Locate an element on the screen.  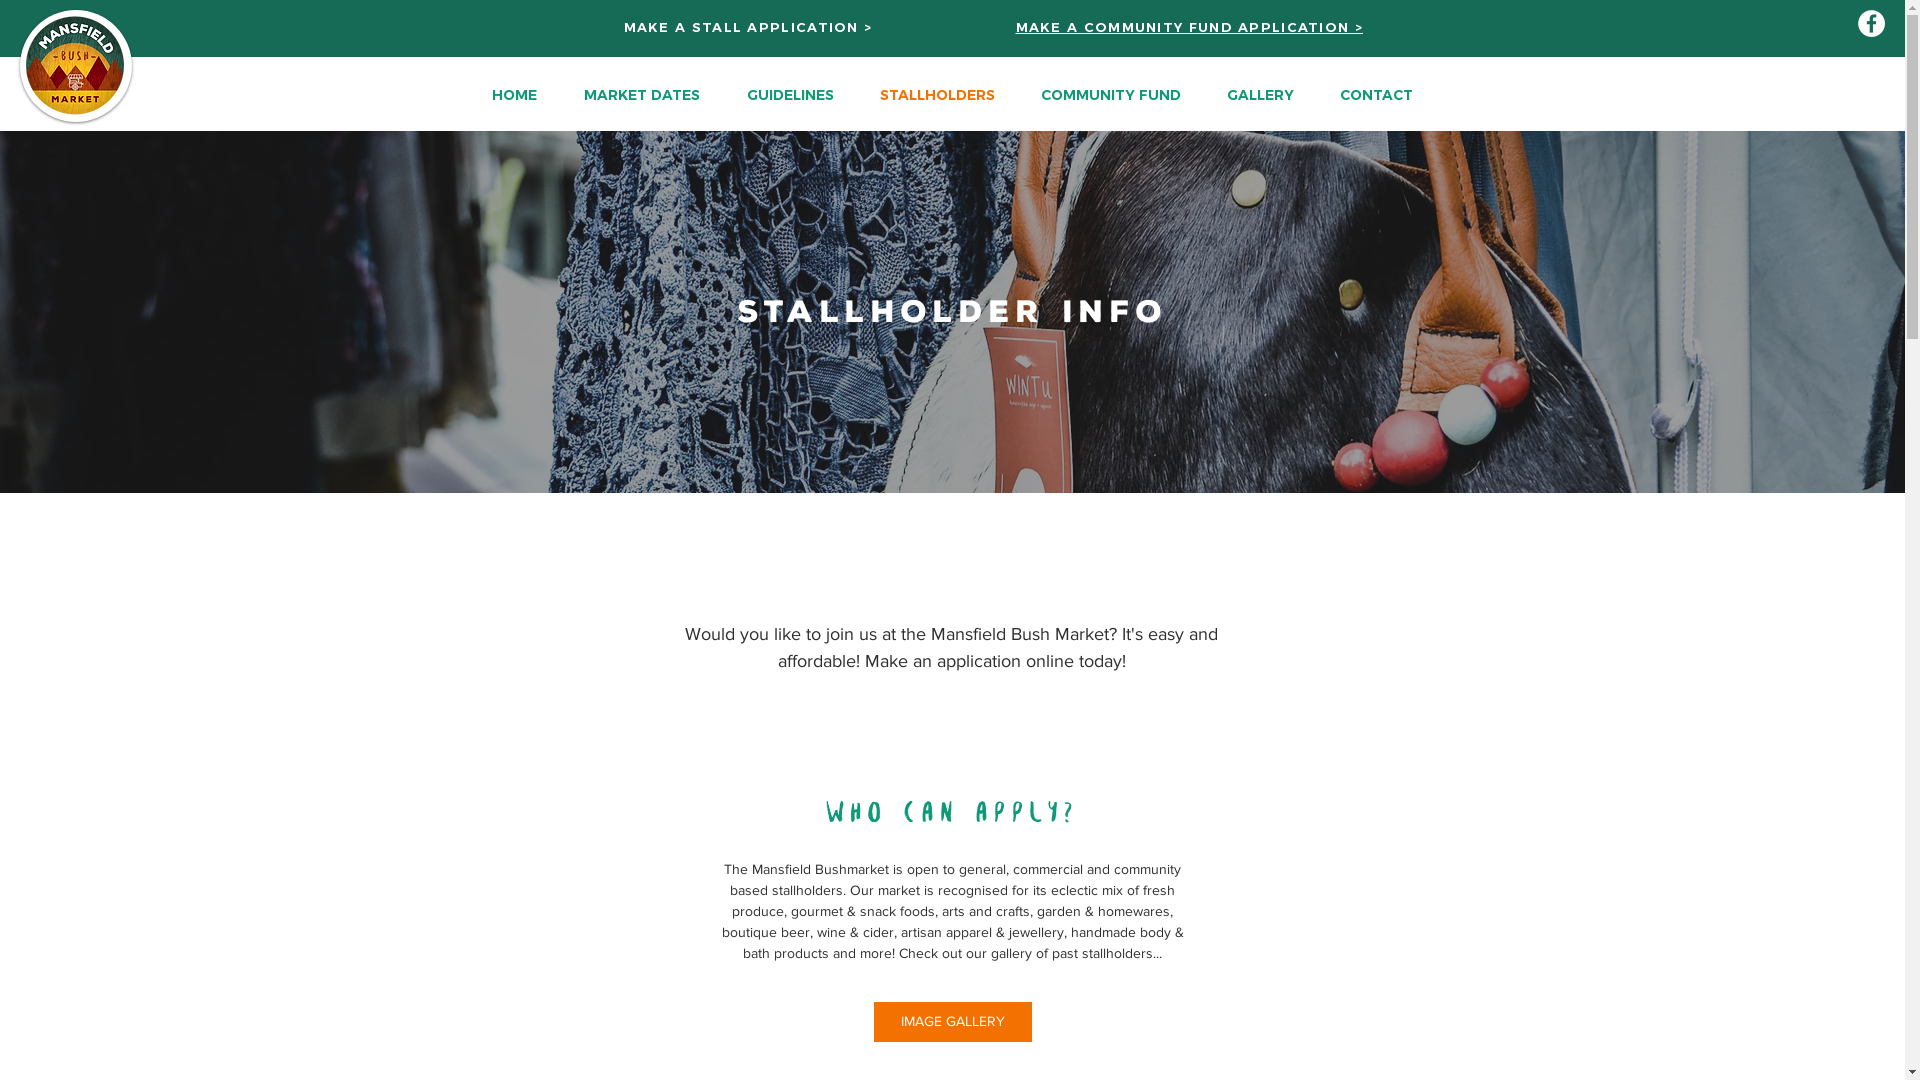
IMAGE GALLERY is located at coordinates (953, 1022).